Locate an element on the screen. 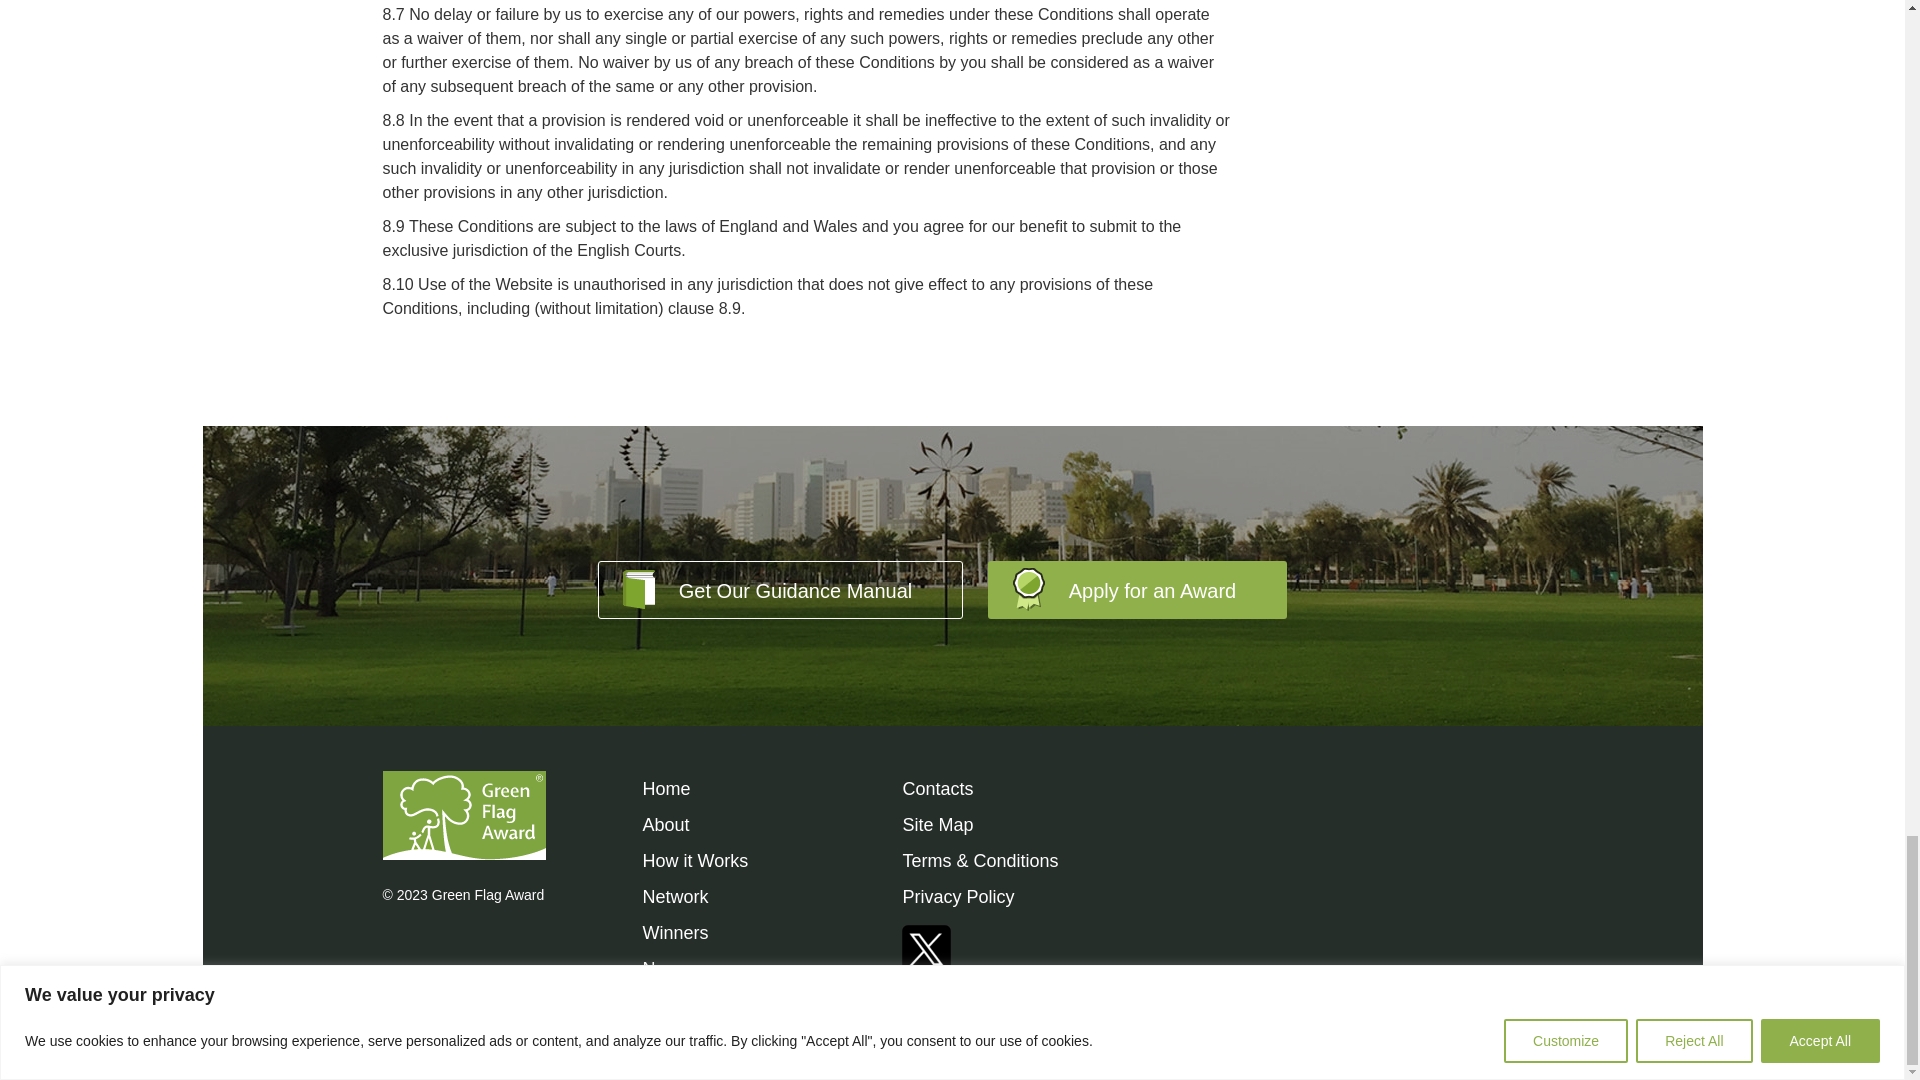  Home is located at coordinates (665, 788).